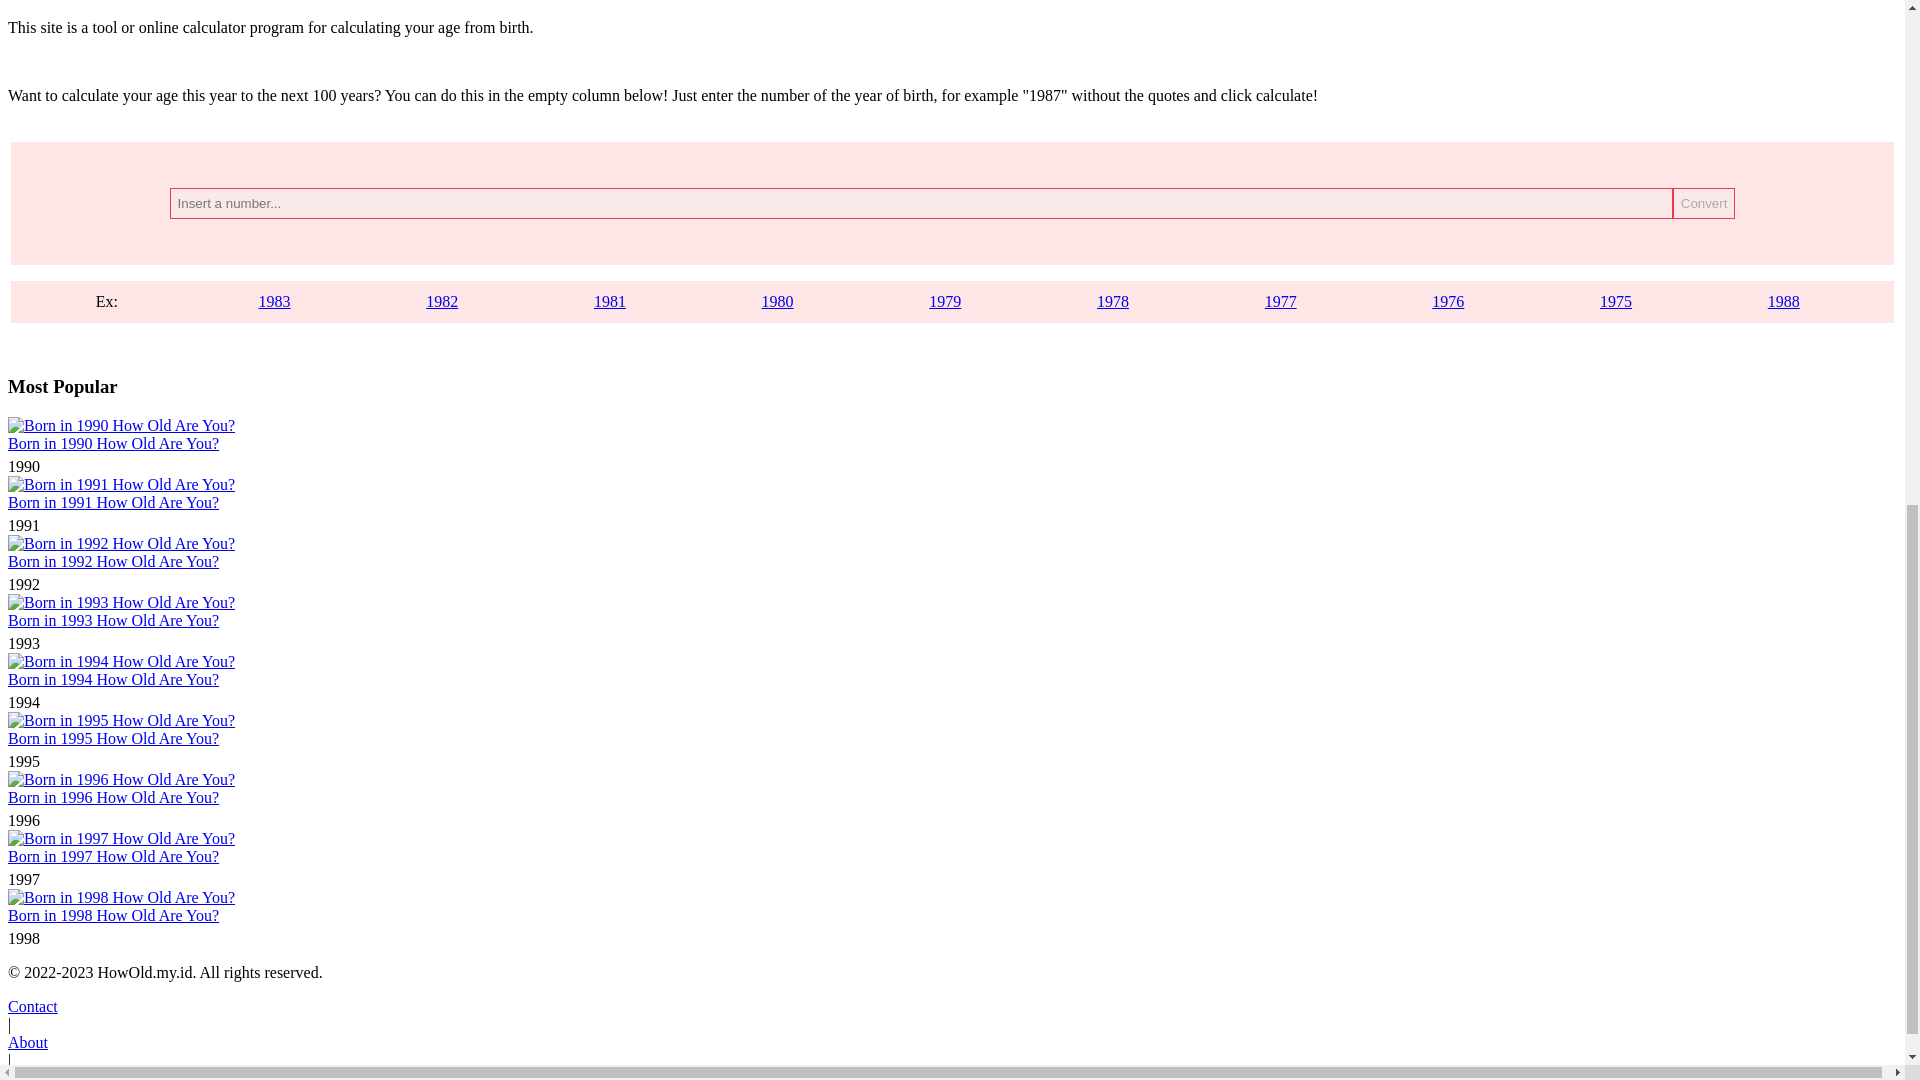 The width and height of the screenshot is (1920, 1080). Describe the element at coordinates (112, 444) in the screenshot. I see `Born in 1990 How Old Are You?` at that location.